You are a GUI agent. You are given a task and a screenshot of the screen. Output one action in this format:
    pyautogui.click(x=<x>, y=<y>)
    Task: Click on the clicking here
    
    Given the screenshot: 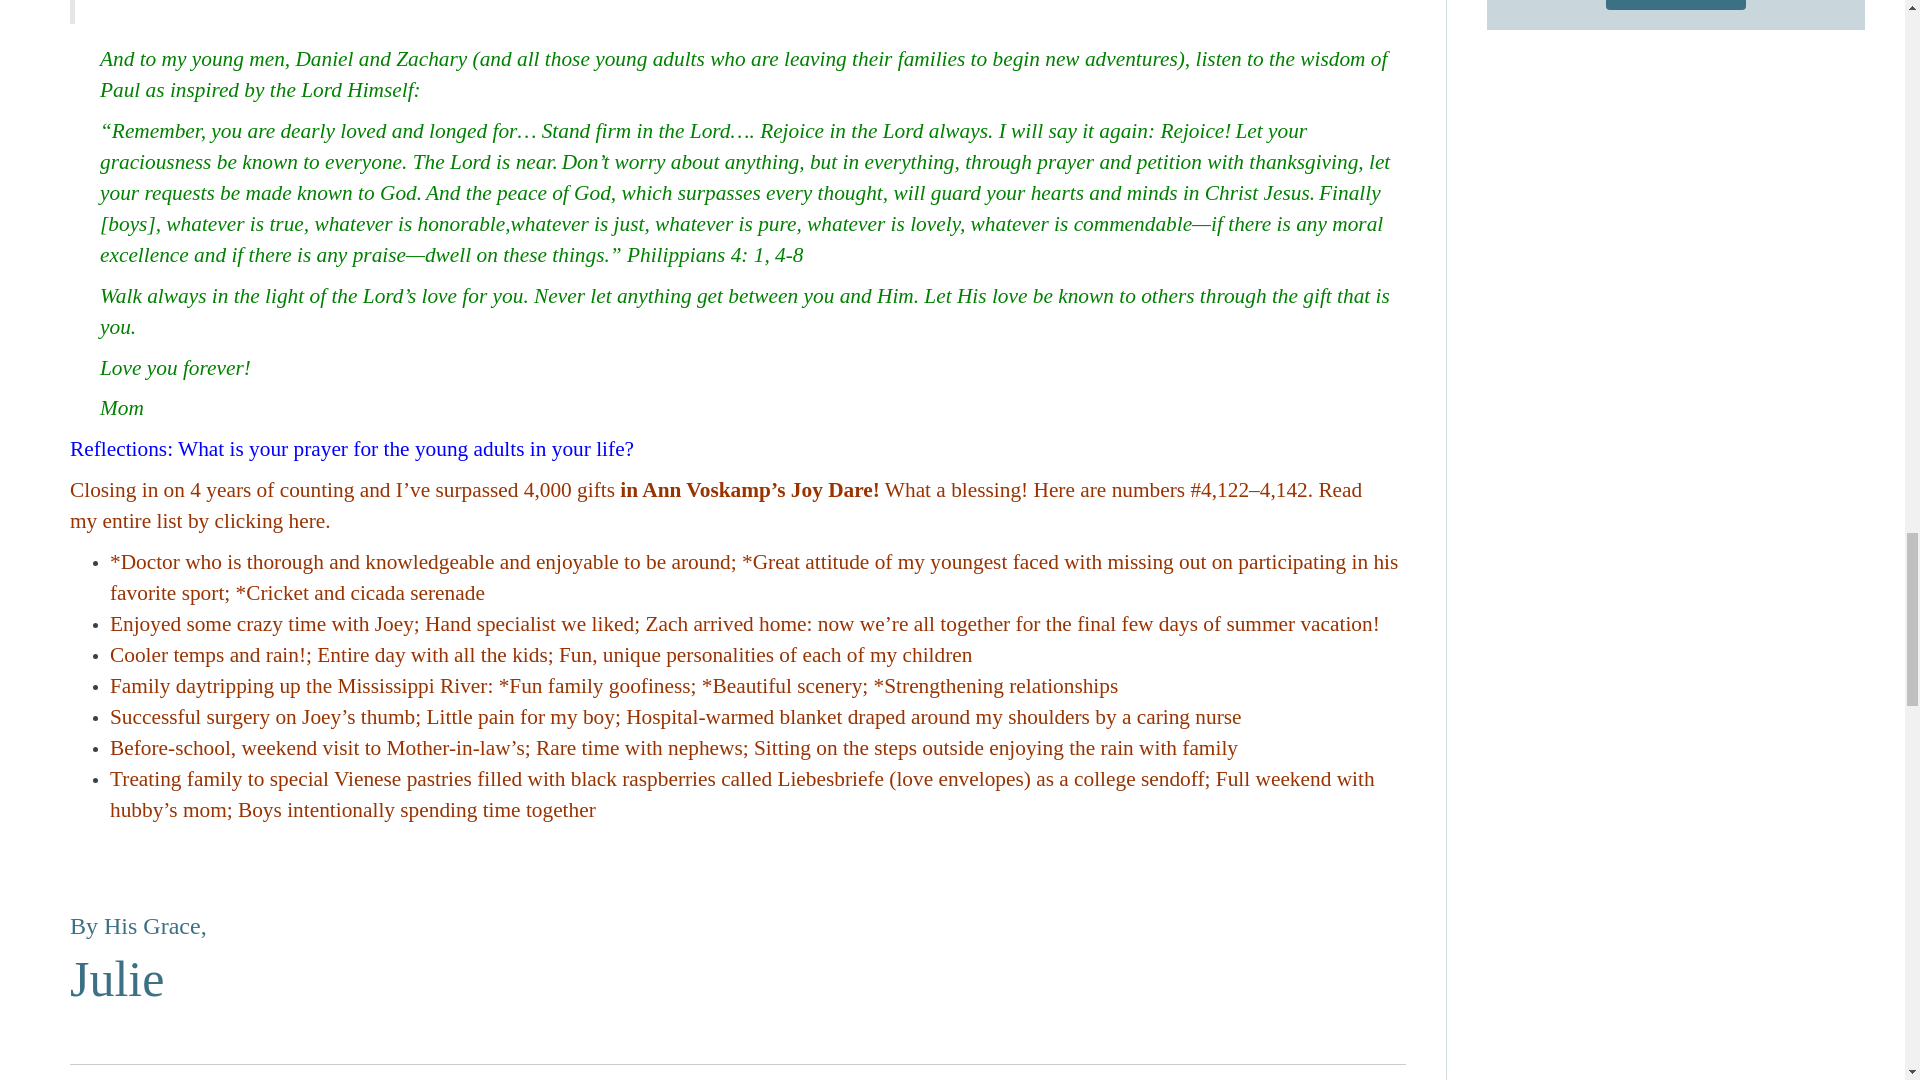 What is the action you would take?
    pyautogui.click(x=270, y=520)
    